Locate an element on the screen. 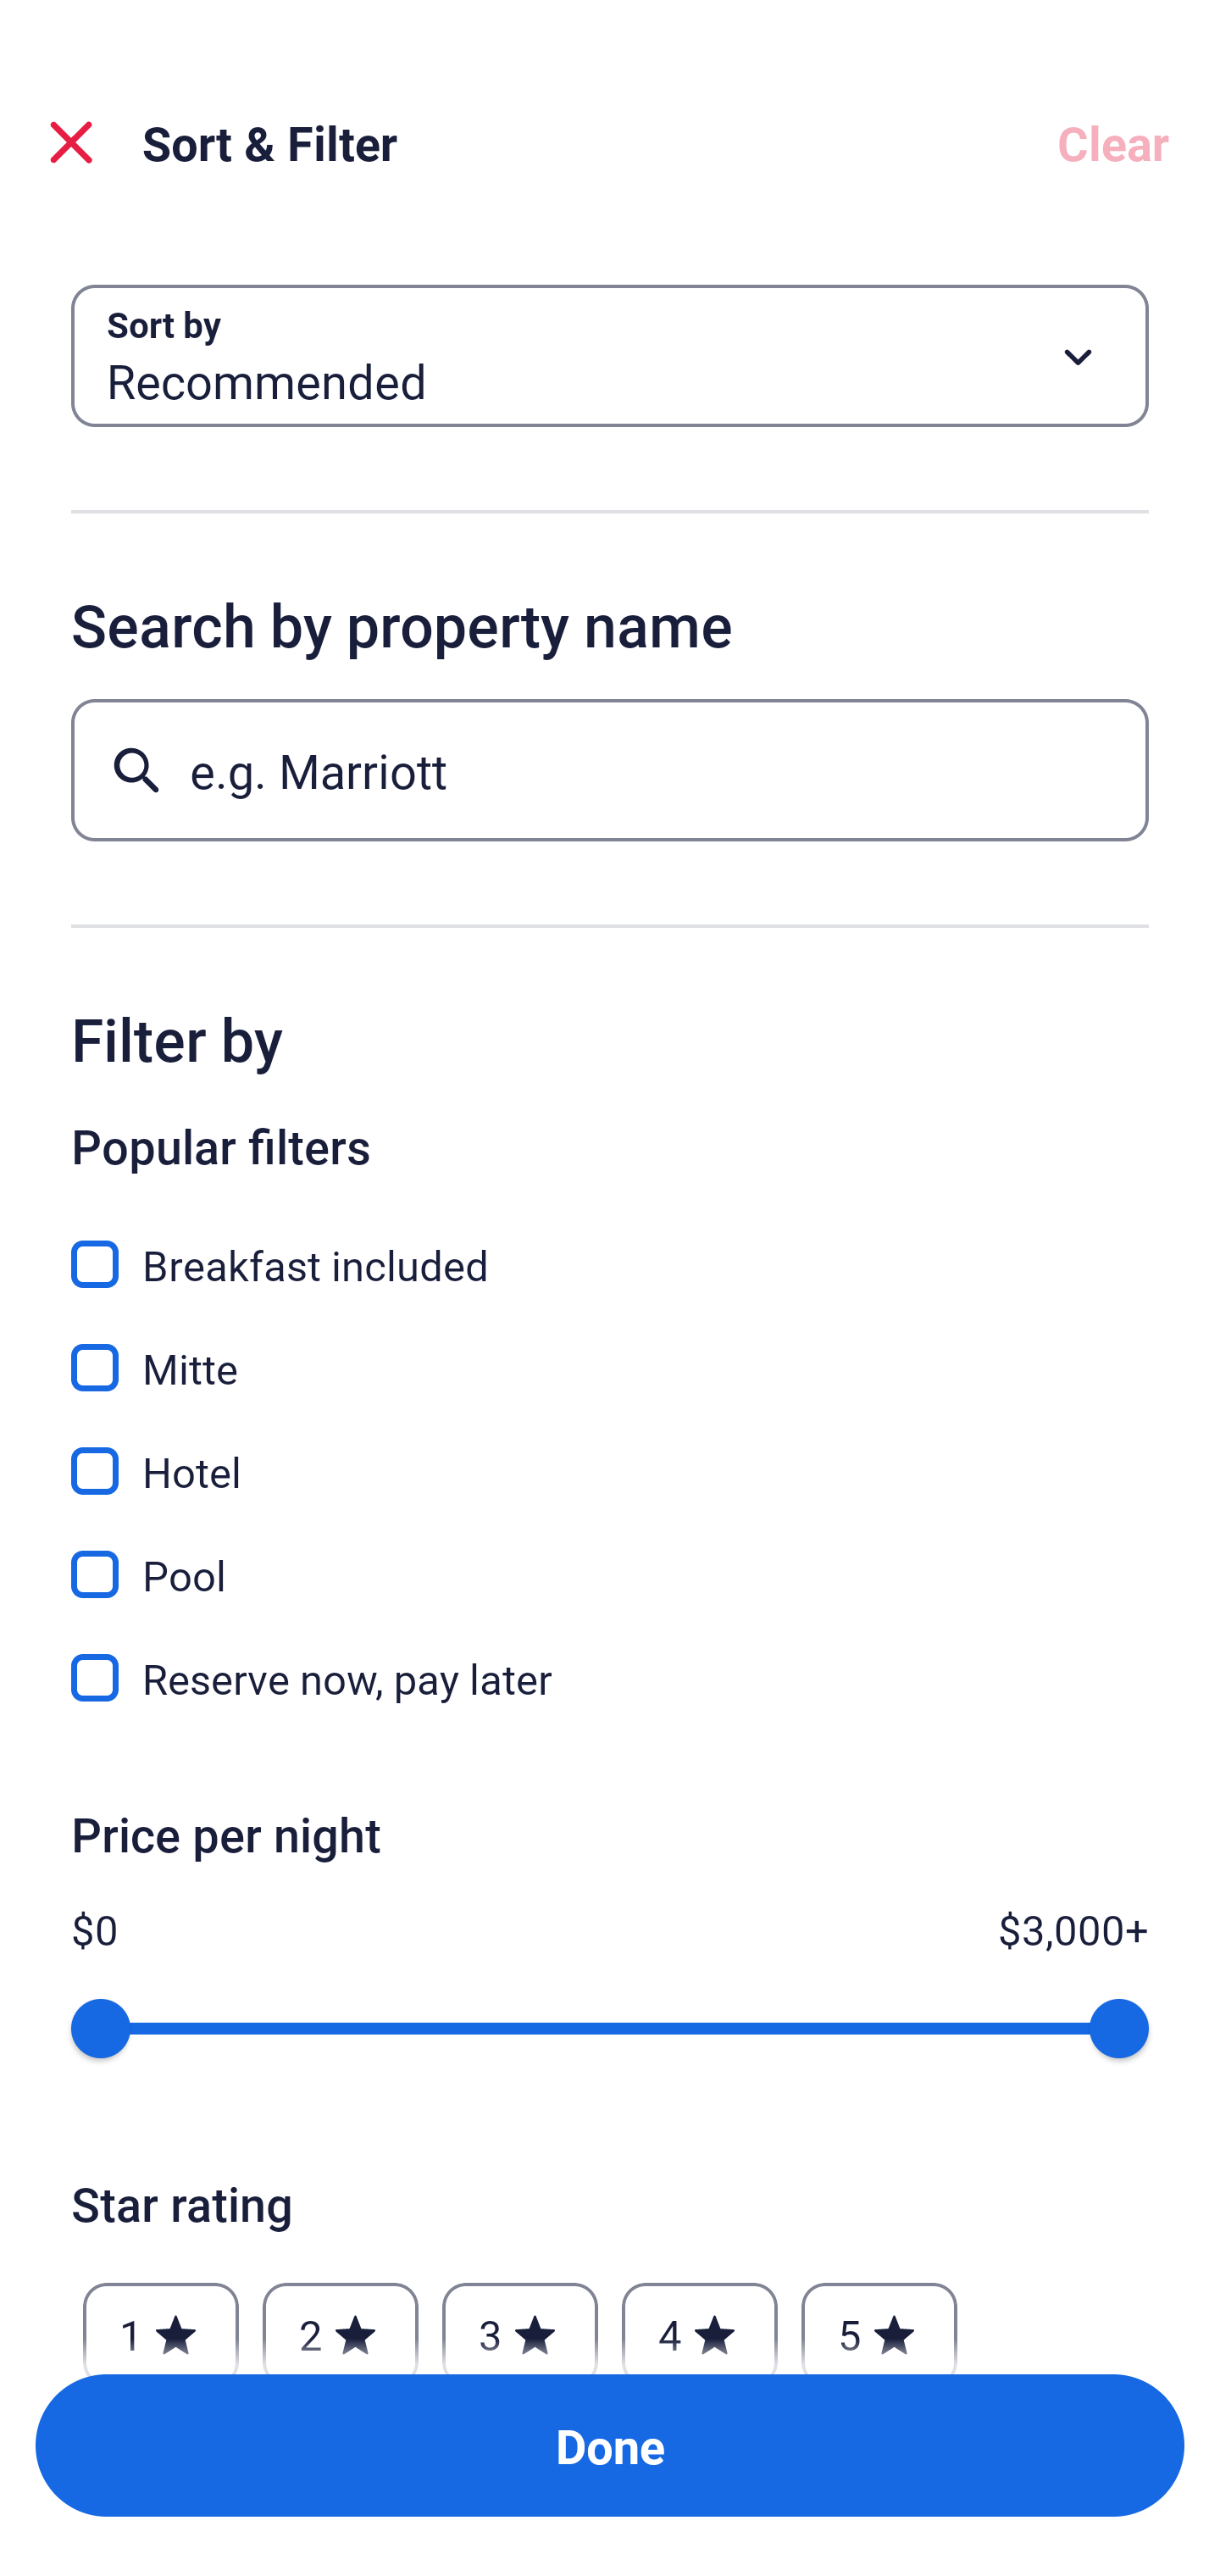  5 is located at coordinates (879, 2319).